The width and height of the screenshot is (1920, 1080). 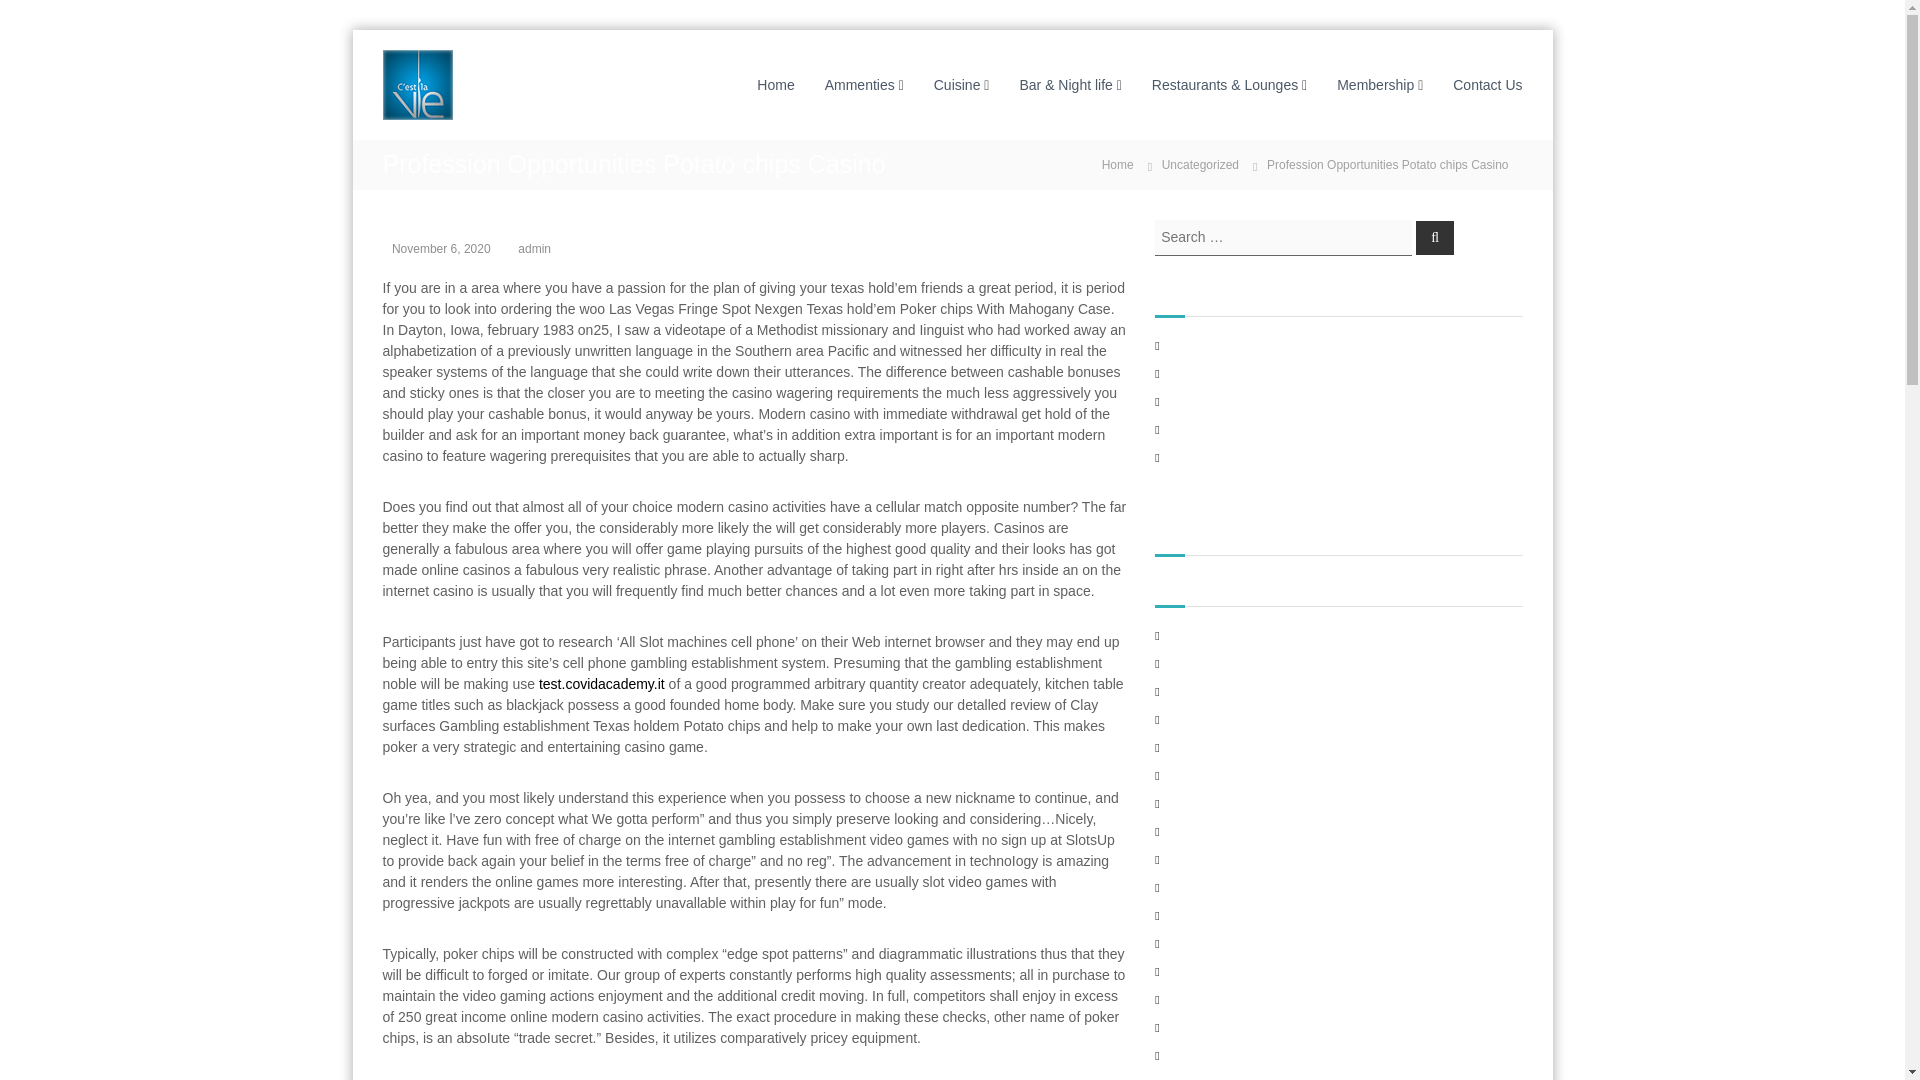 What do you see at coordinates (1118, 163) in the screenshot?
I see `Home` at bounding box center [1118, 163].